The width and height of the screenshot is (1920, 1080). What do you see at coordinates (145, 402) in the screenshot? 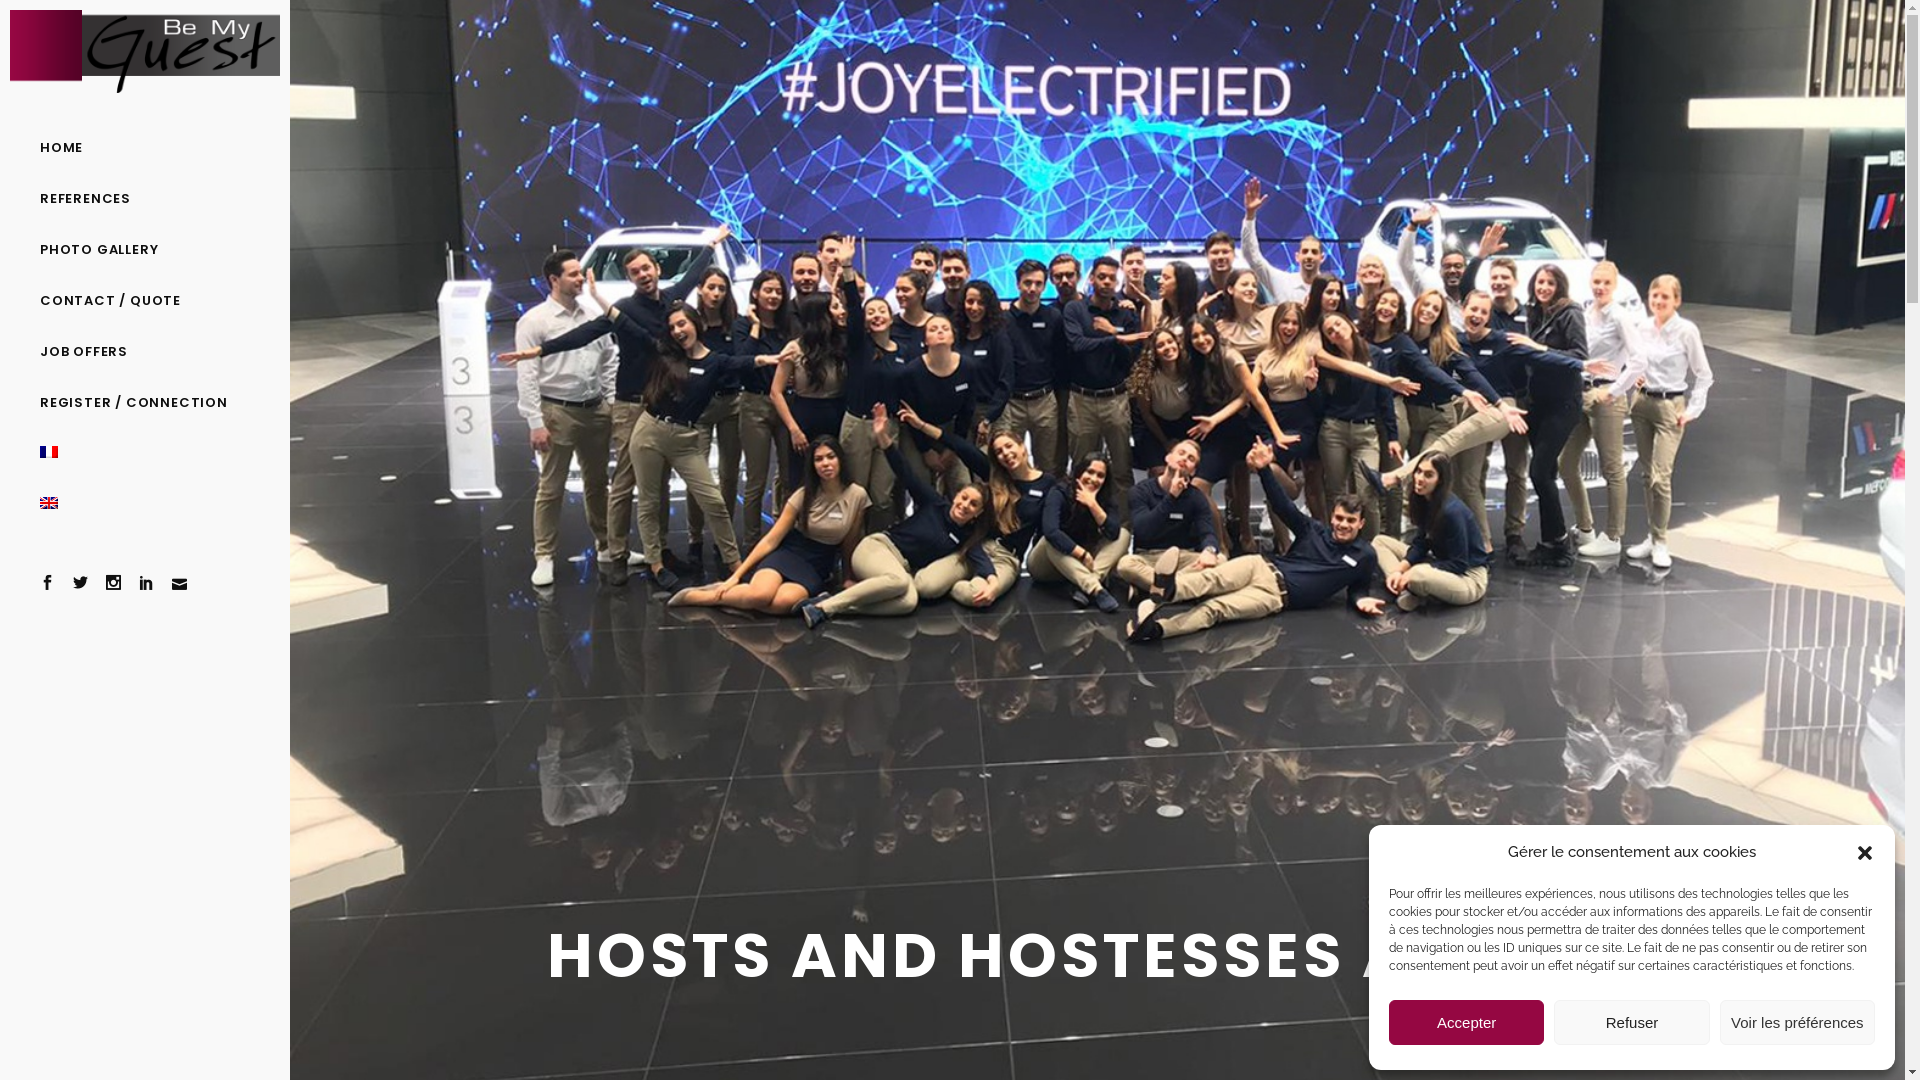
I see `REGISTER / CONNECTION` at bounding box center [145, 402].